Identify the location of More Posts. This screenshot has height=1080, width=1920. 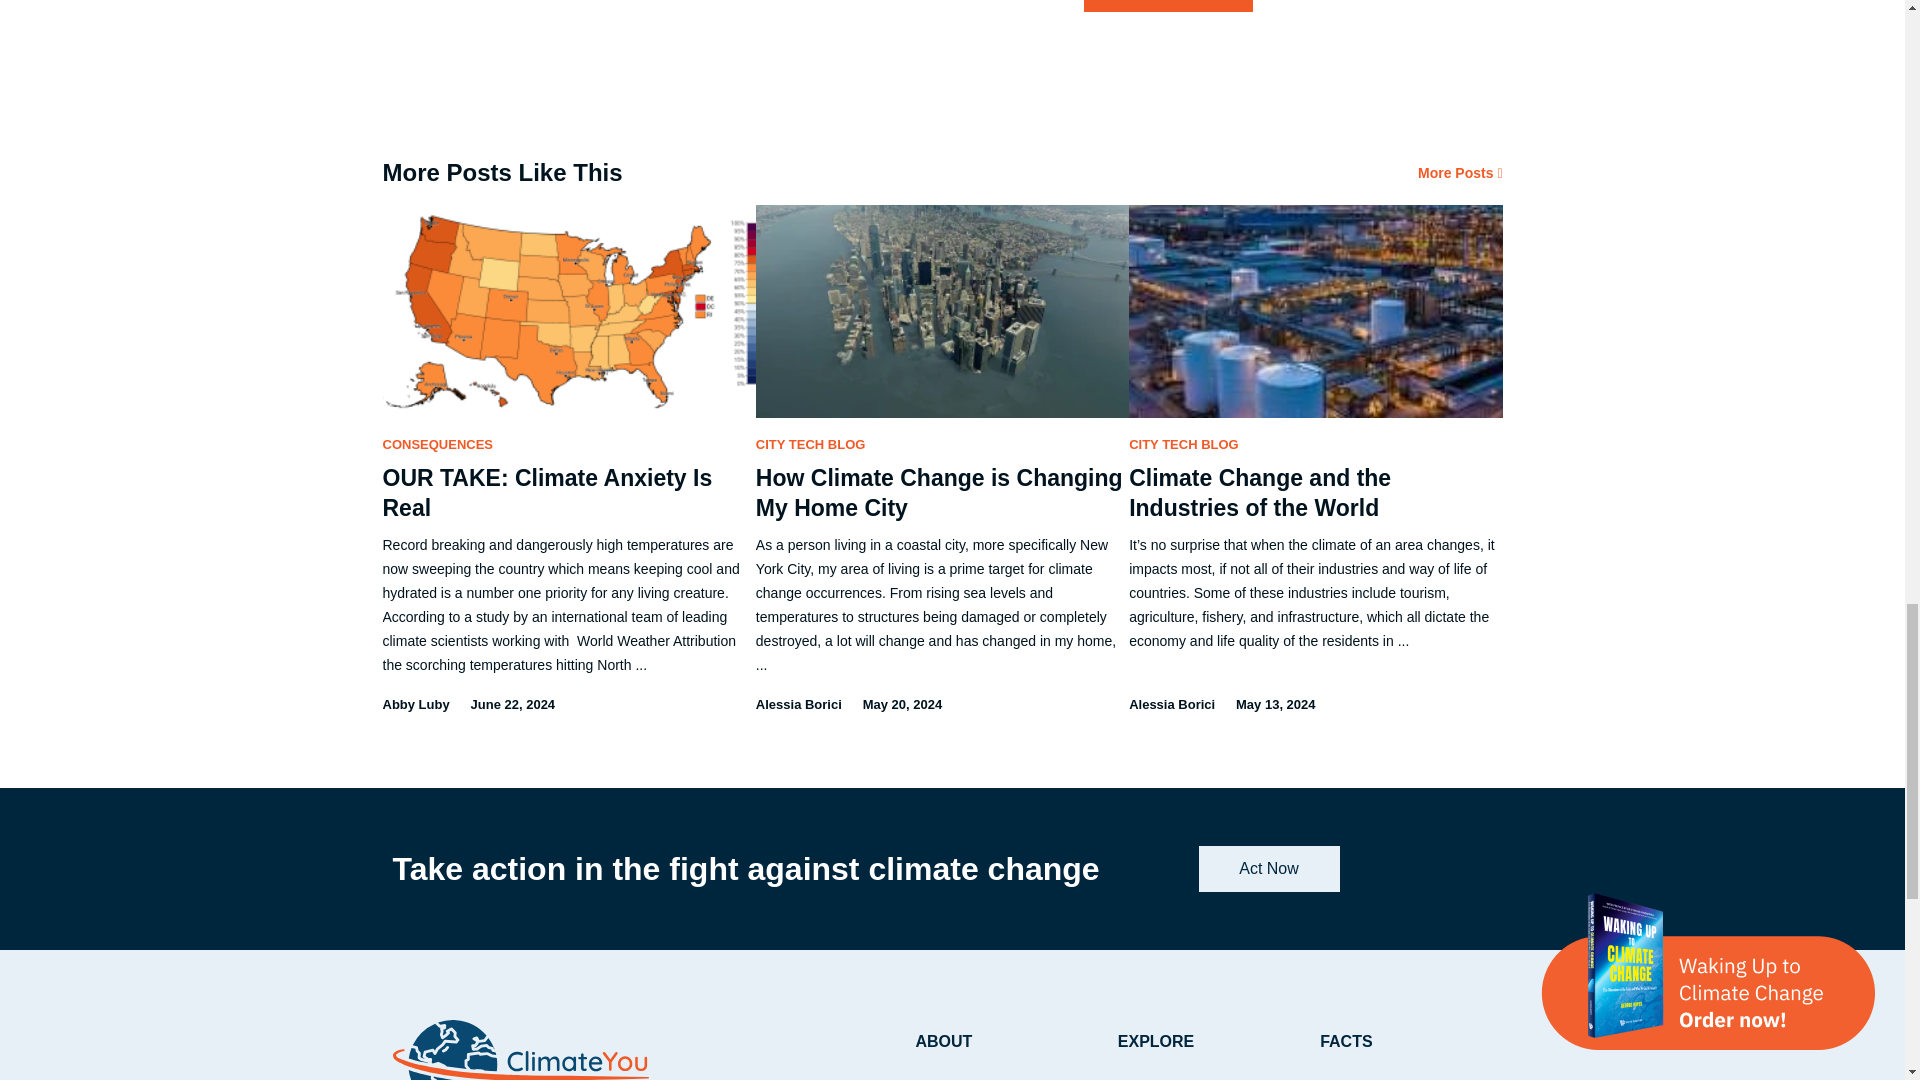
(1460, 173).